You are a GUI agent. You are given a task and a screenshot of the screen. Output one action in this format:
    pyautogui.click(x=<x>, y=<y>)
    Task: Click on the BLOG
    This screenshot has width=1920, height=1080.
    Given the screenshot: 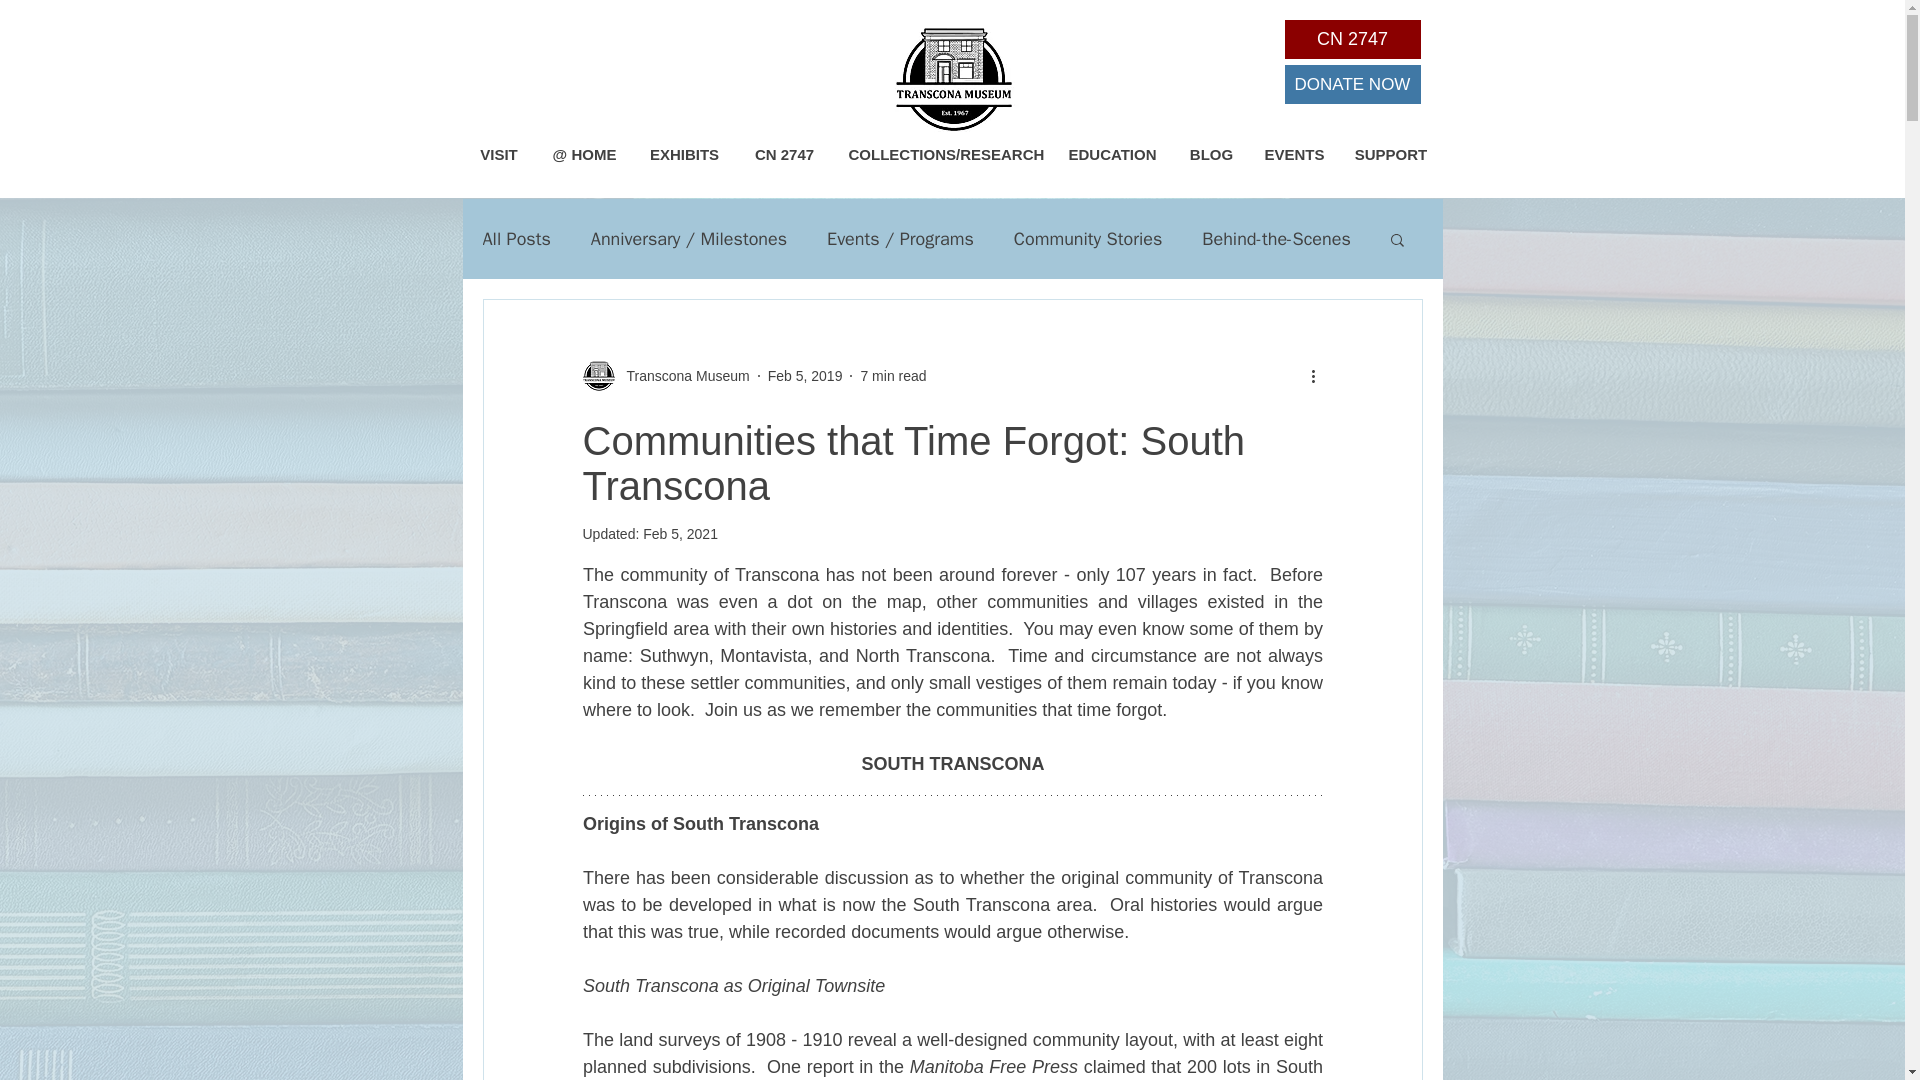 What is the action you would take?
    pyautogui.click(x=1211, y=154)
    